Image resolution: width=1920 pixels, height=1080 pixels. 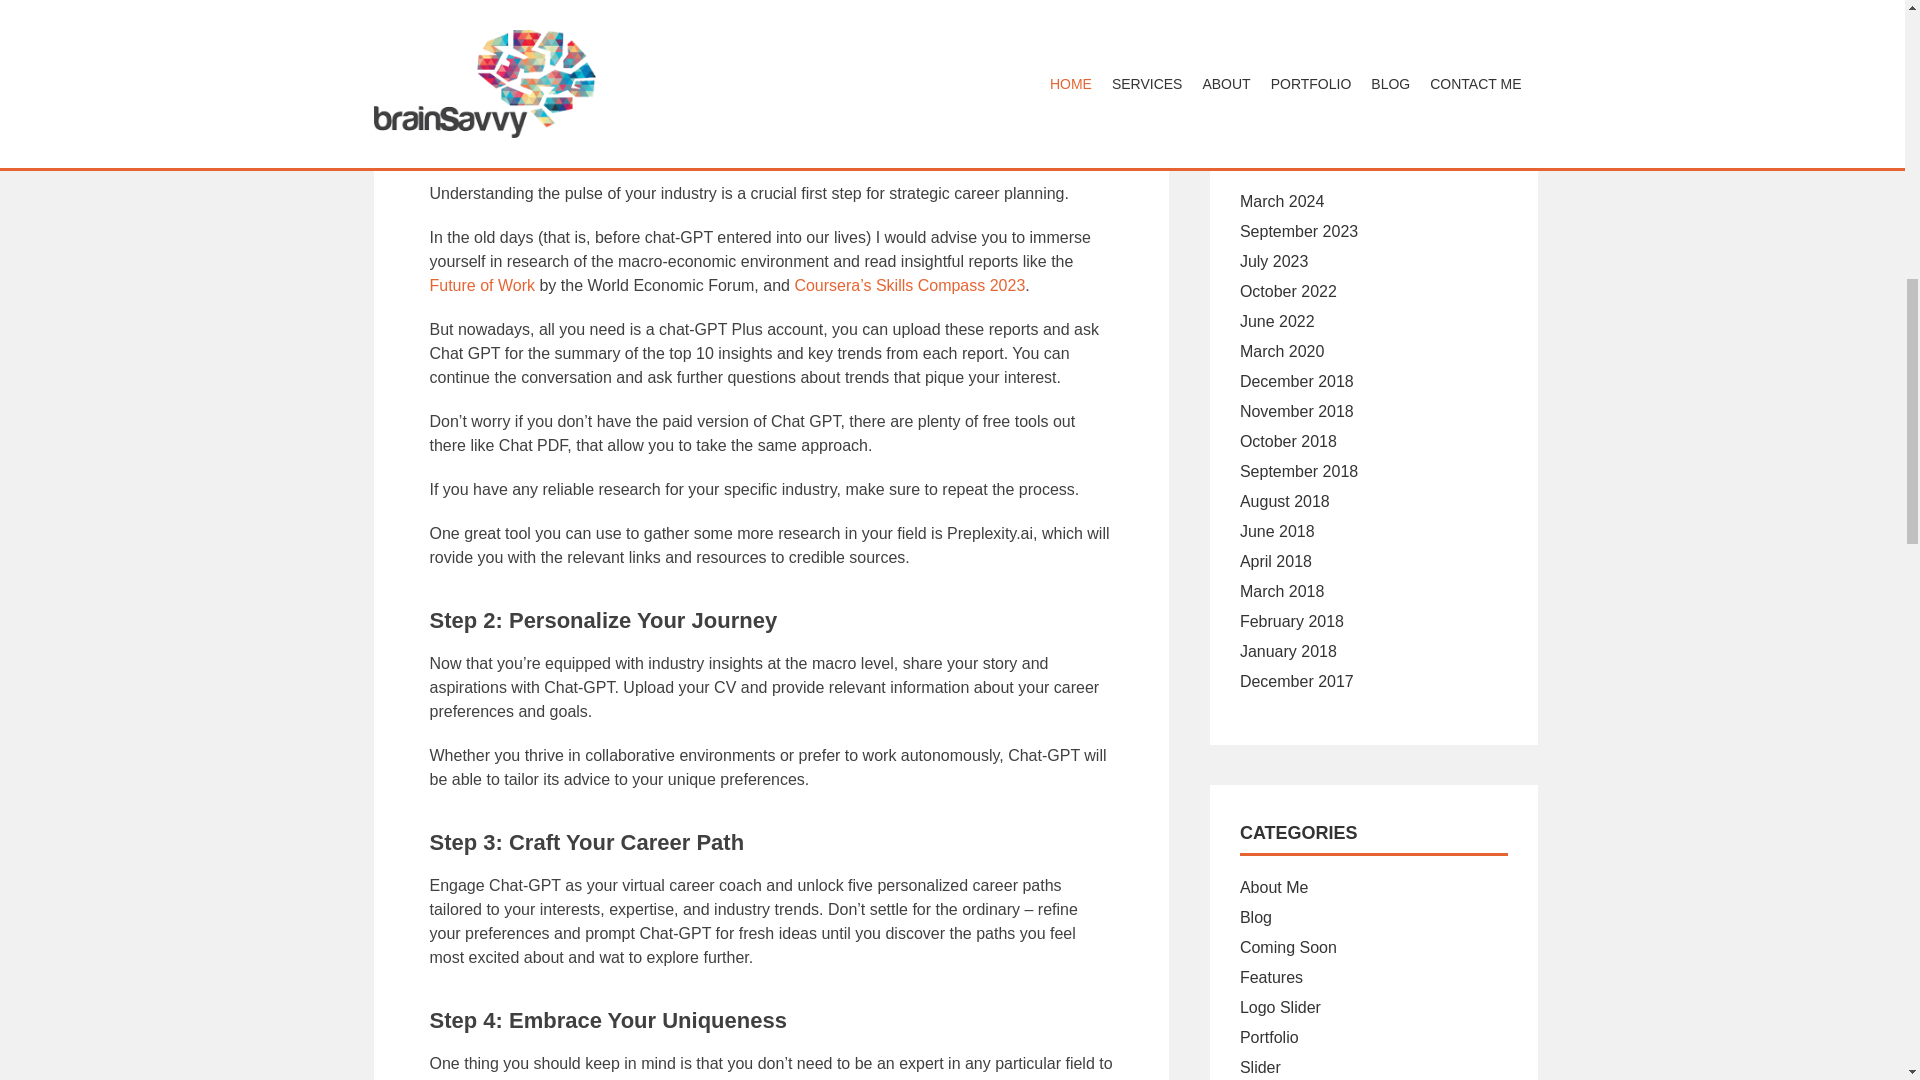 I want to click on Future of Work, so click(x=482, y=284).